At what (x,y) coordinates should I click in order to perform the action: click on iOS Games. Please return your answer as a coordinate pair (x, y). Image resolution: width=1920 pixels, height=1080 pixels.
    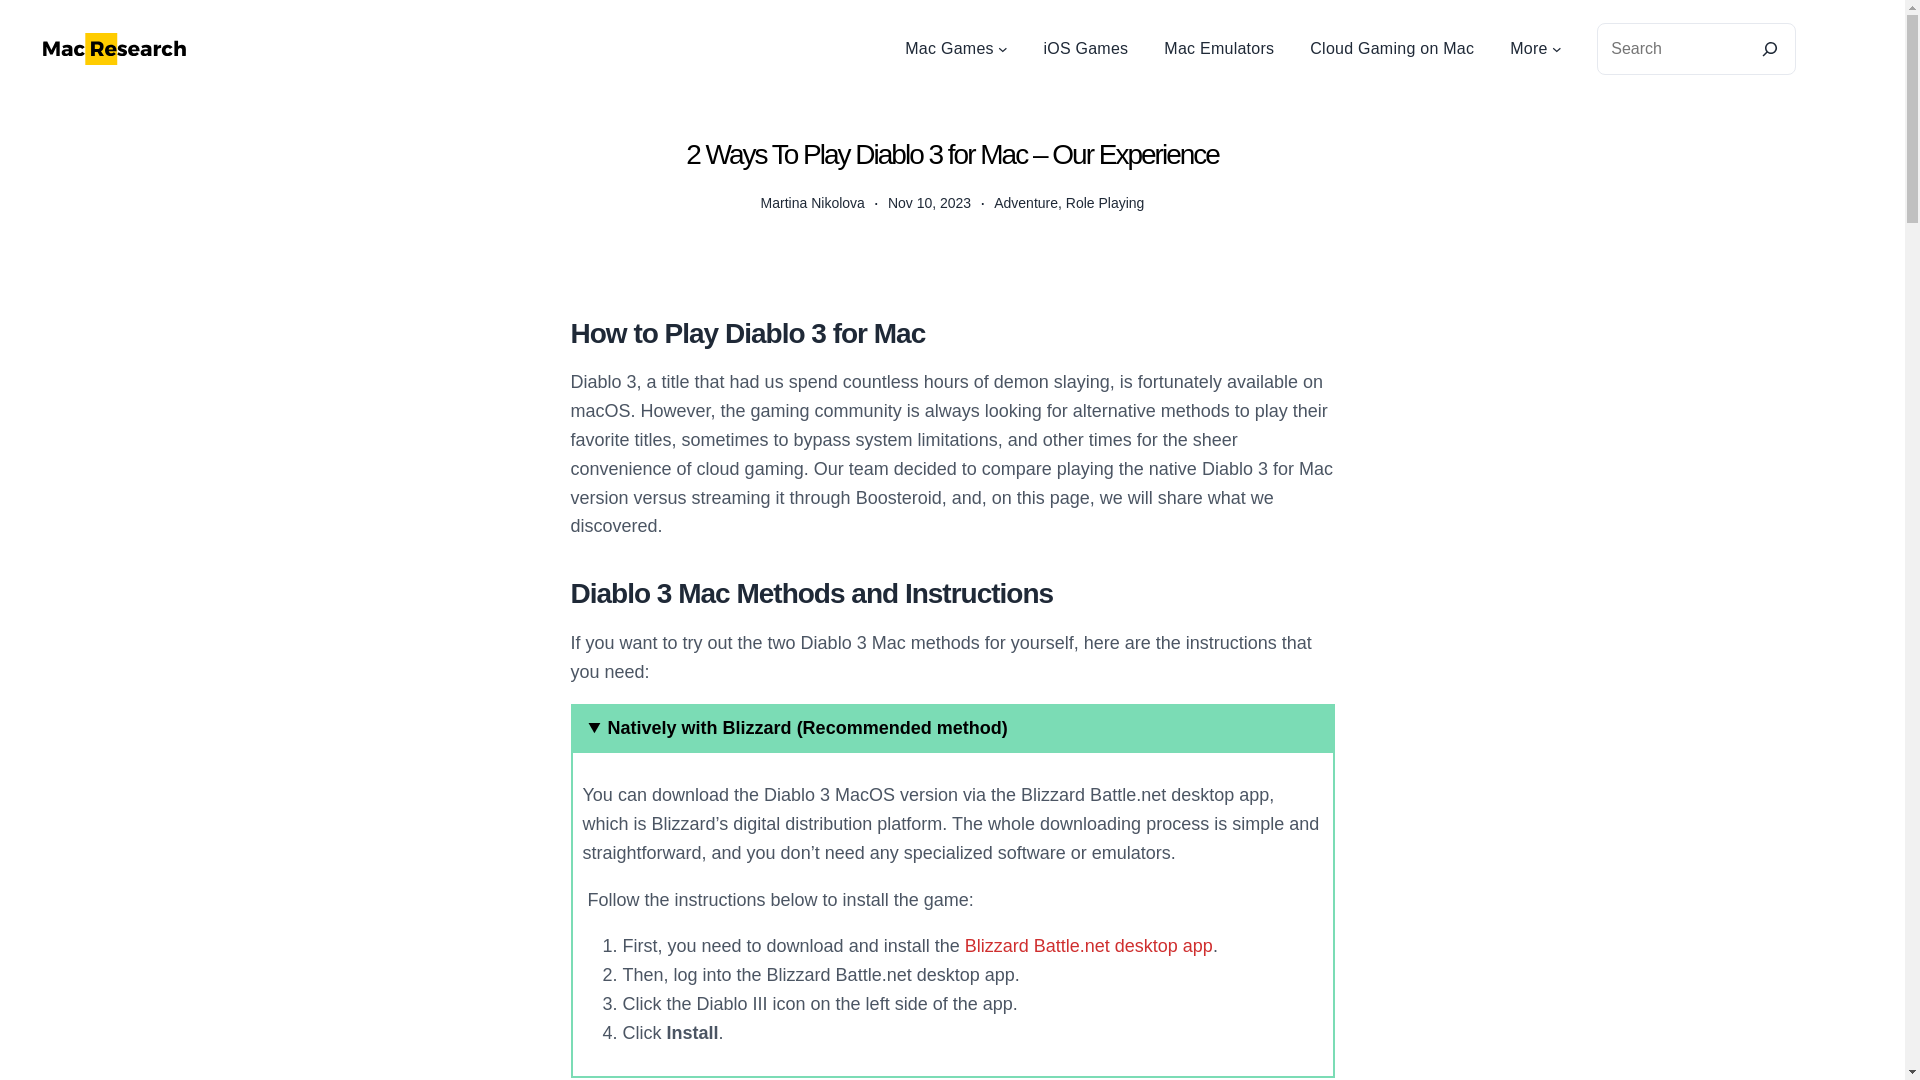
    Looking at the image, I should click on (1085, 48).